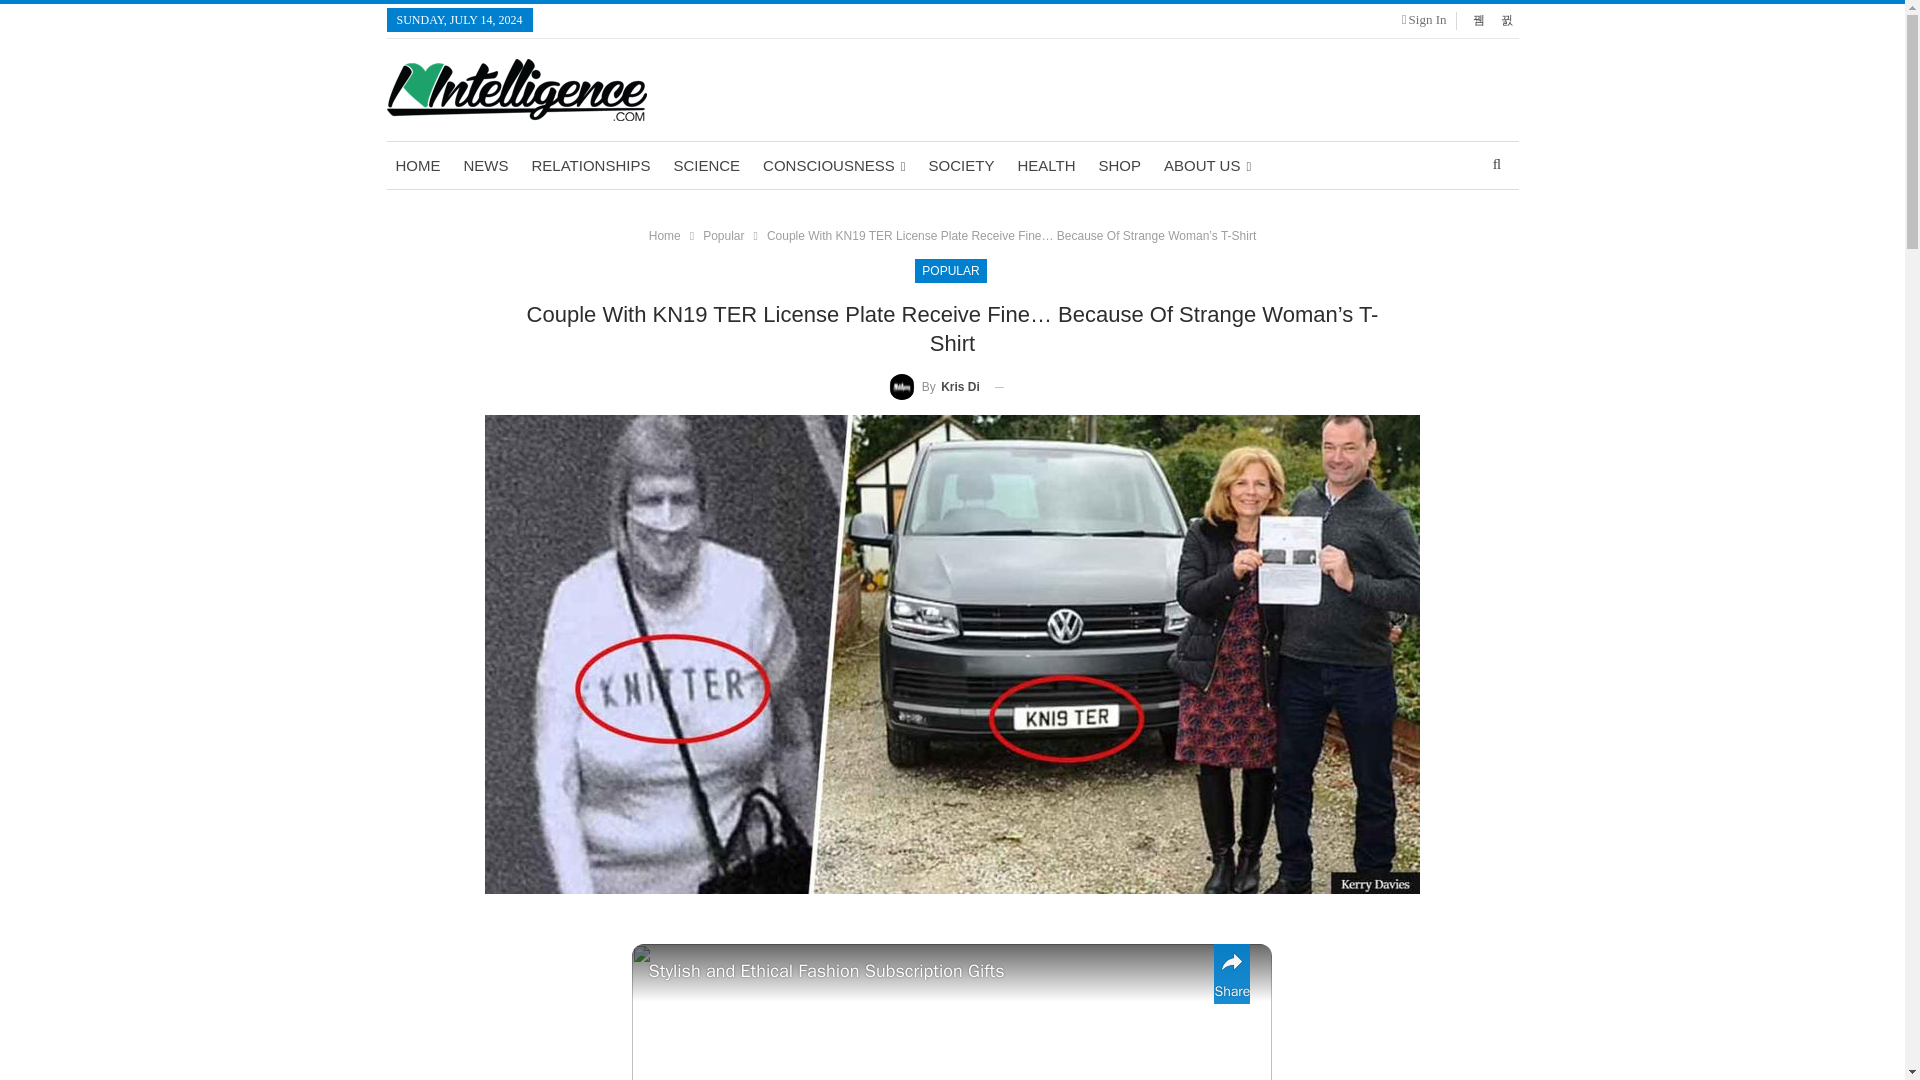 This screenshot has width=1920, height=1080. Describe the element at coordinates (417, 166) in the screenshot. I see `HOME` at that location.